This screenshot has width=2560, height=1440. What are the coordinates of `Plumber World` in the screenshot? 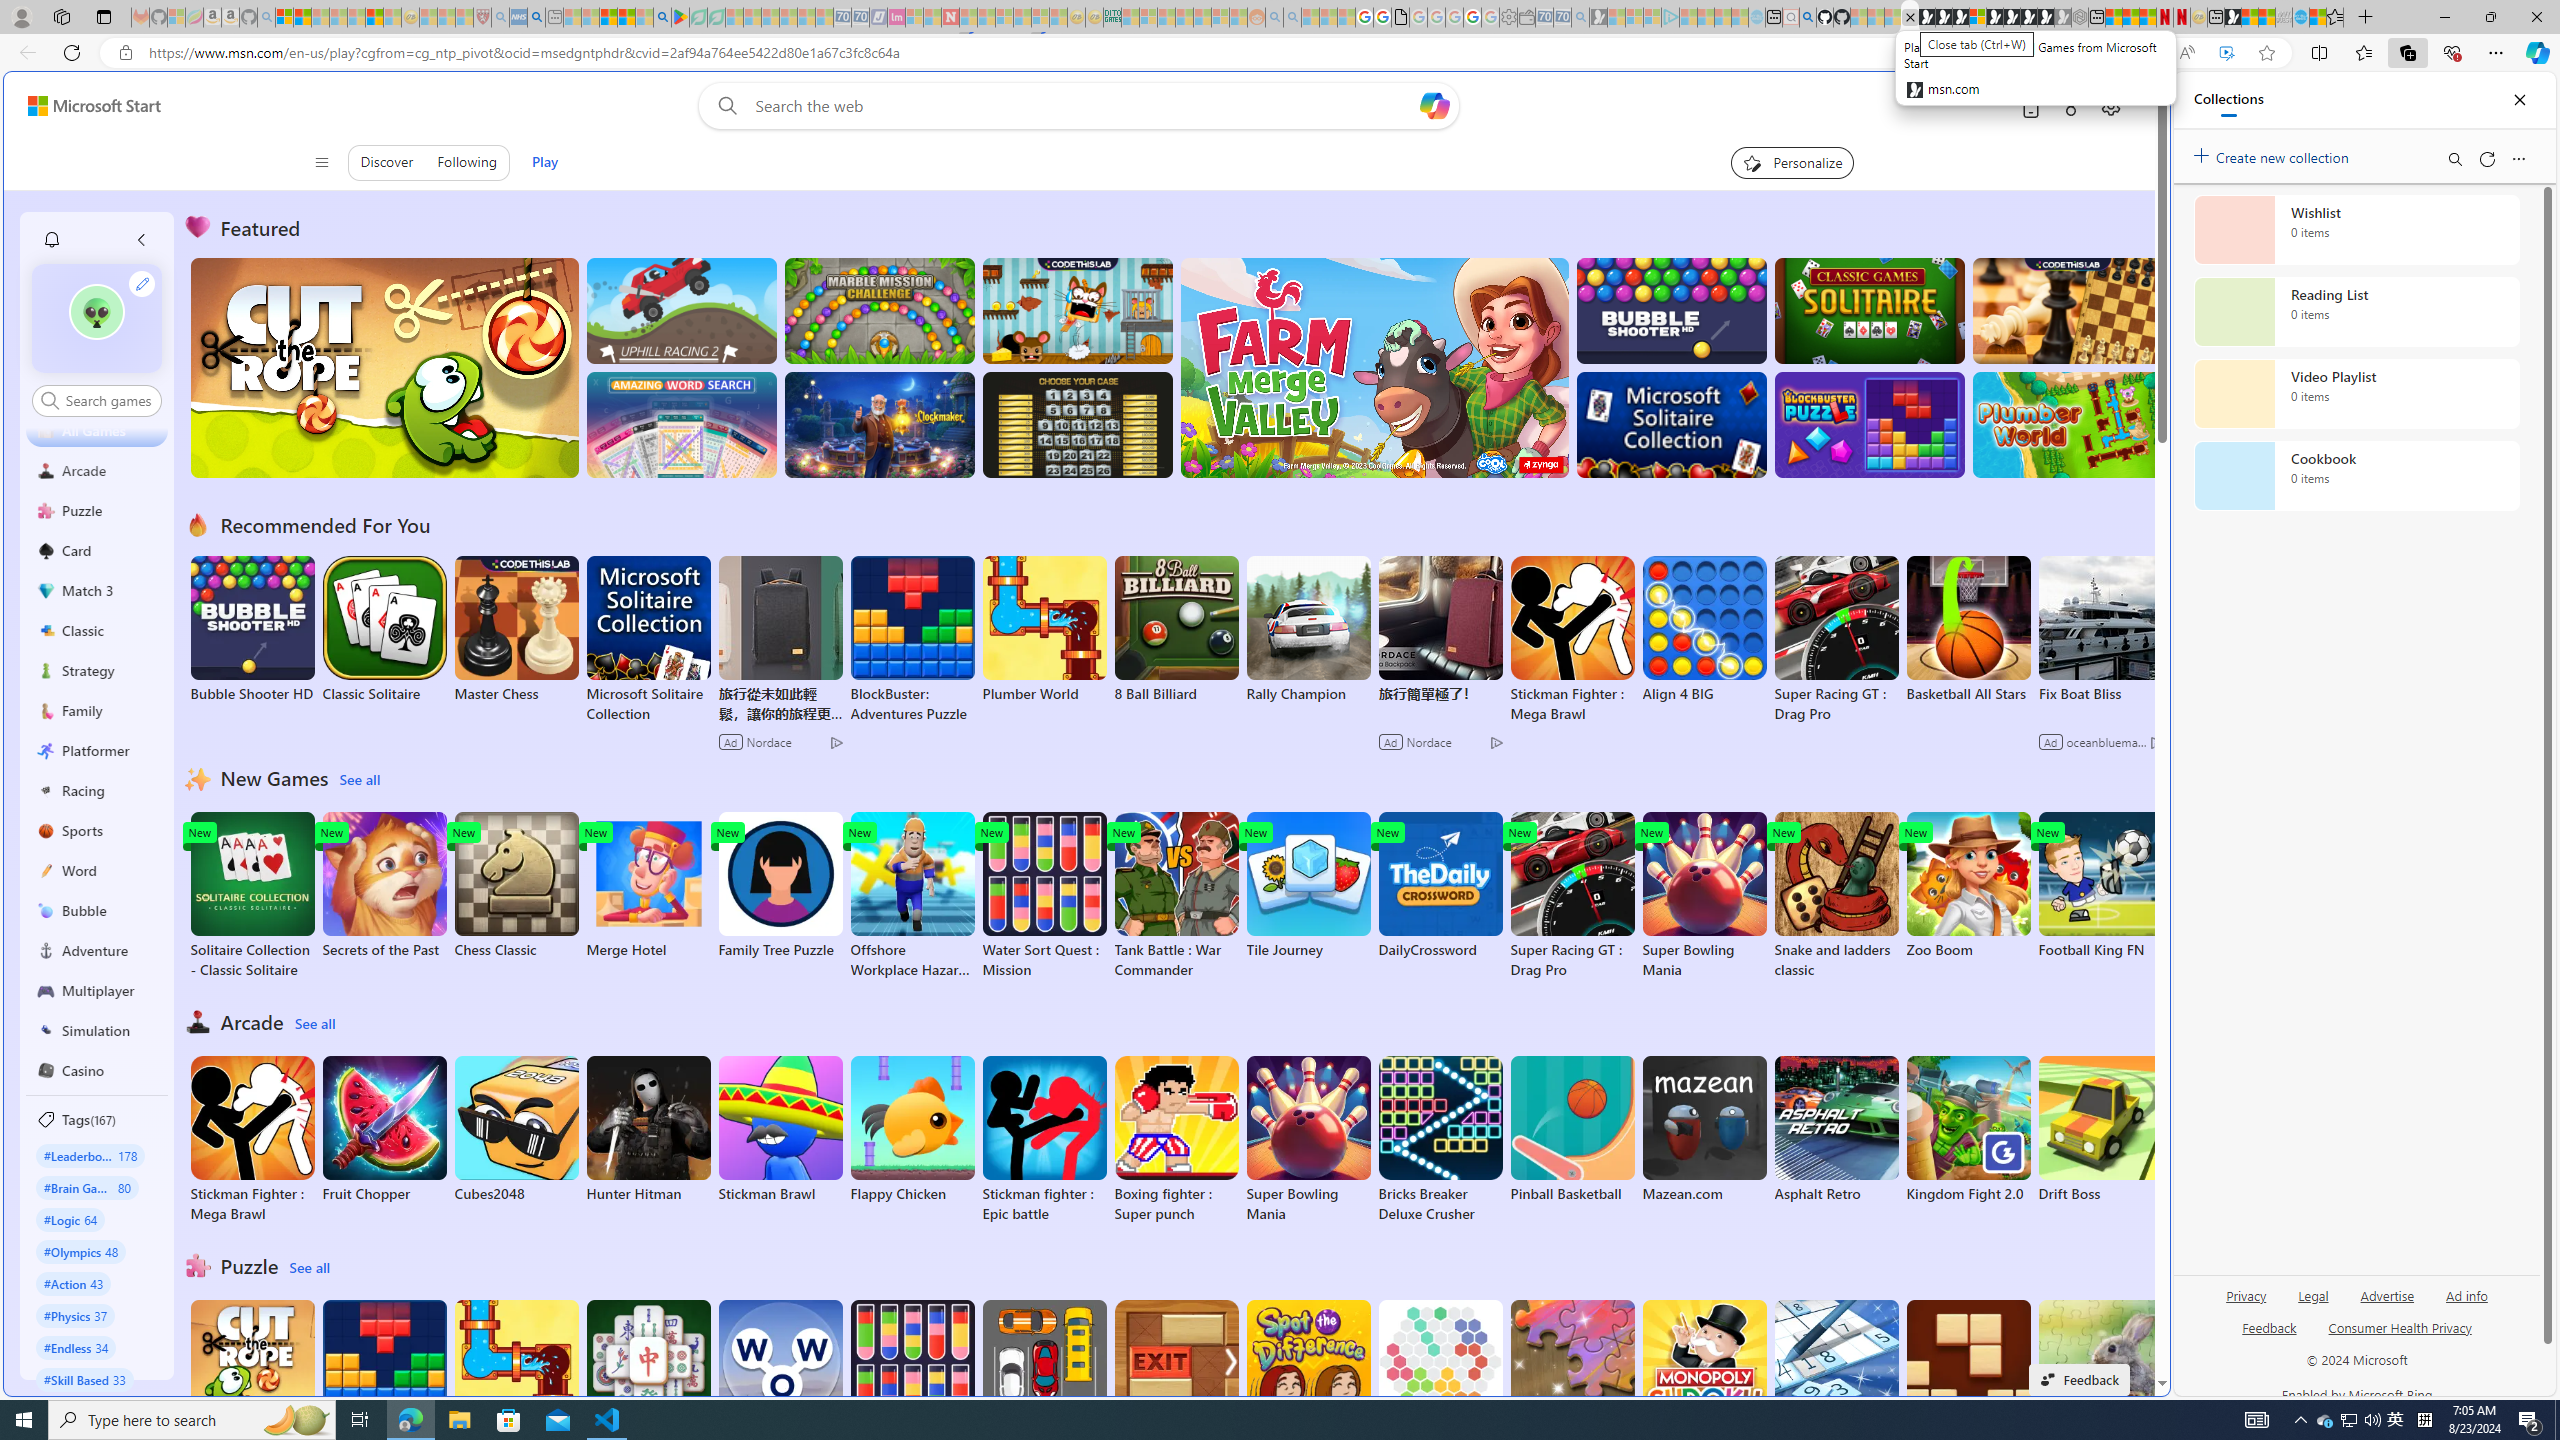 It's located at (516, 1374).